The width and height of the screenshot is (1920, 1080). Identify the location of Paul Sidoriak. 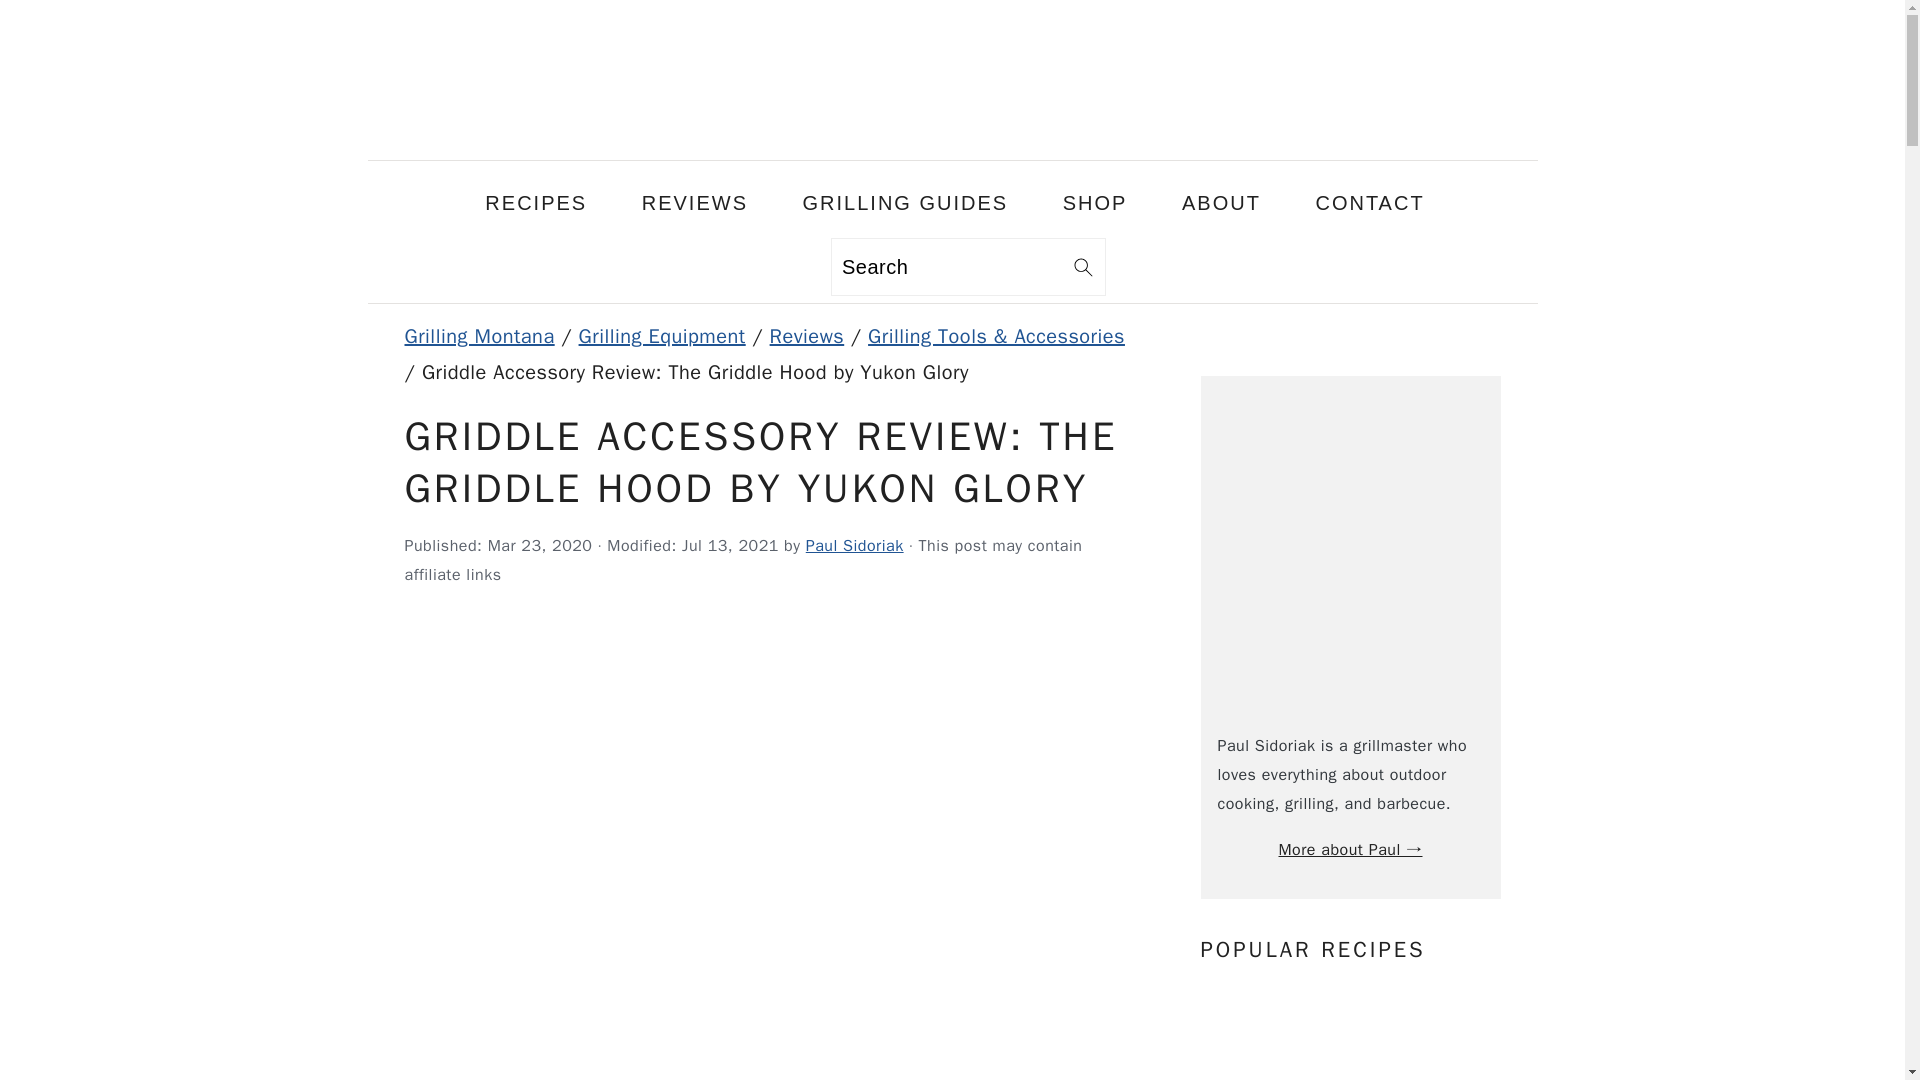
(855, 546).